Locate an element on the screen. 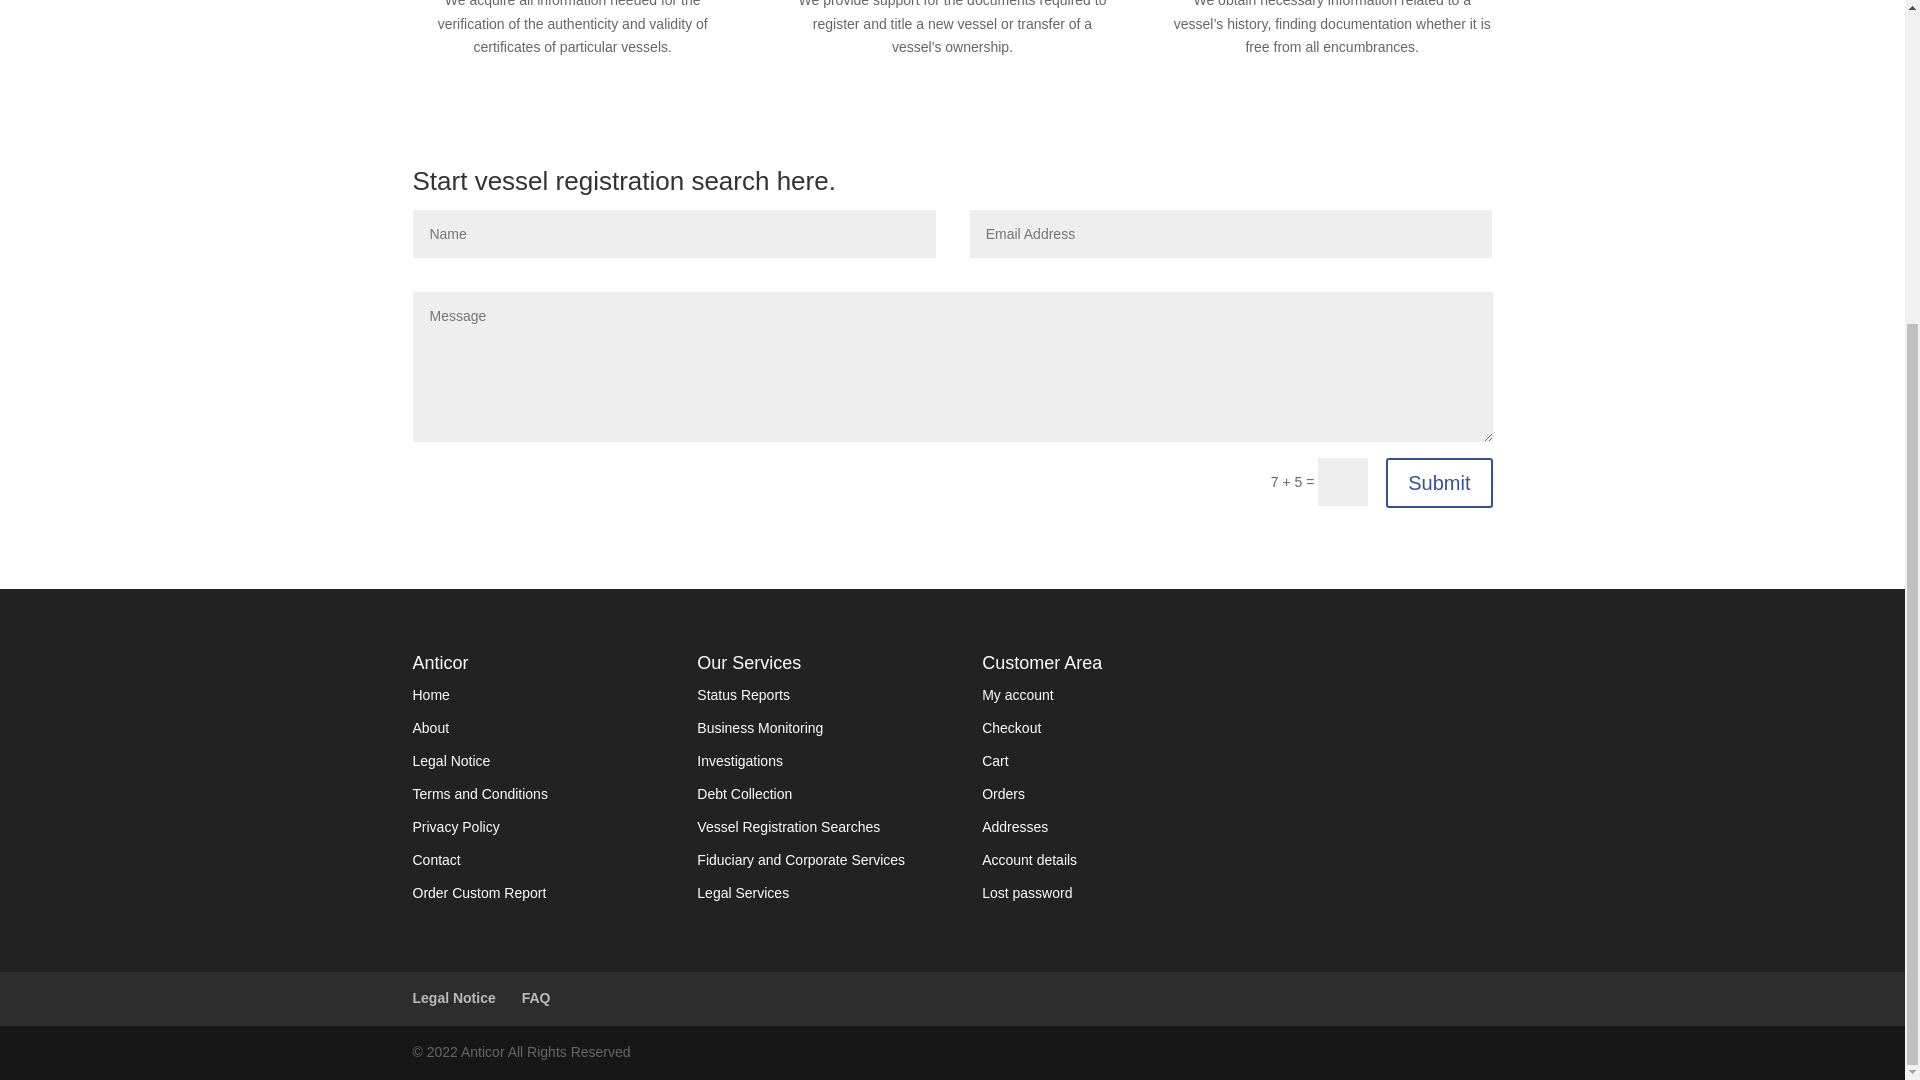  Privacy Policy is located at coordinates (456, 826).